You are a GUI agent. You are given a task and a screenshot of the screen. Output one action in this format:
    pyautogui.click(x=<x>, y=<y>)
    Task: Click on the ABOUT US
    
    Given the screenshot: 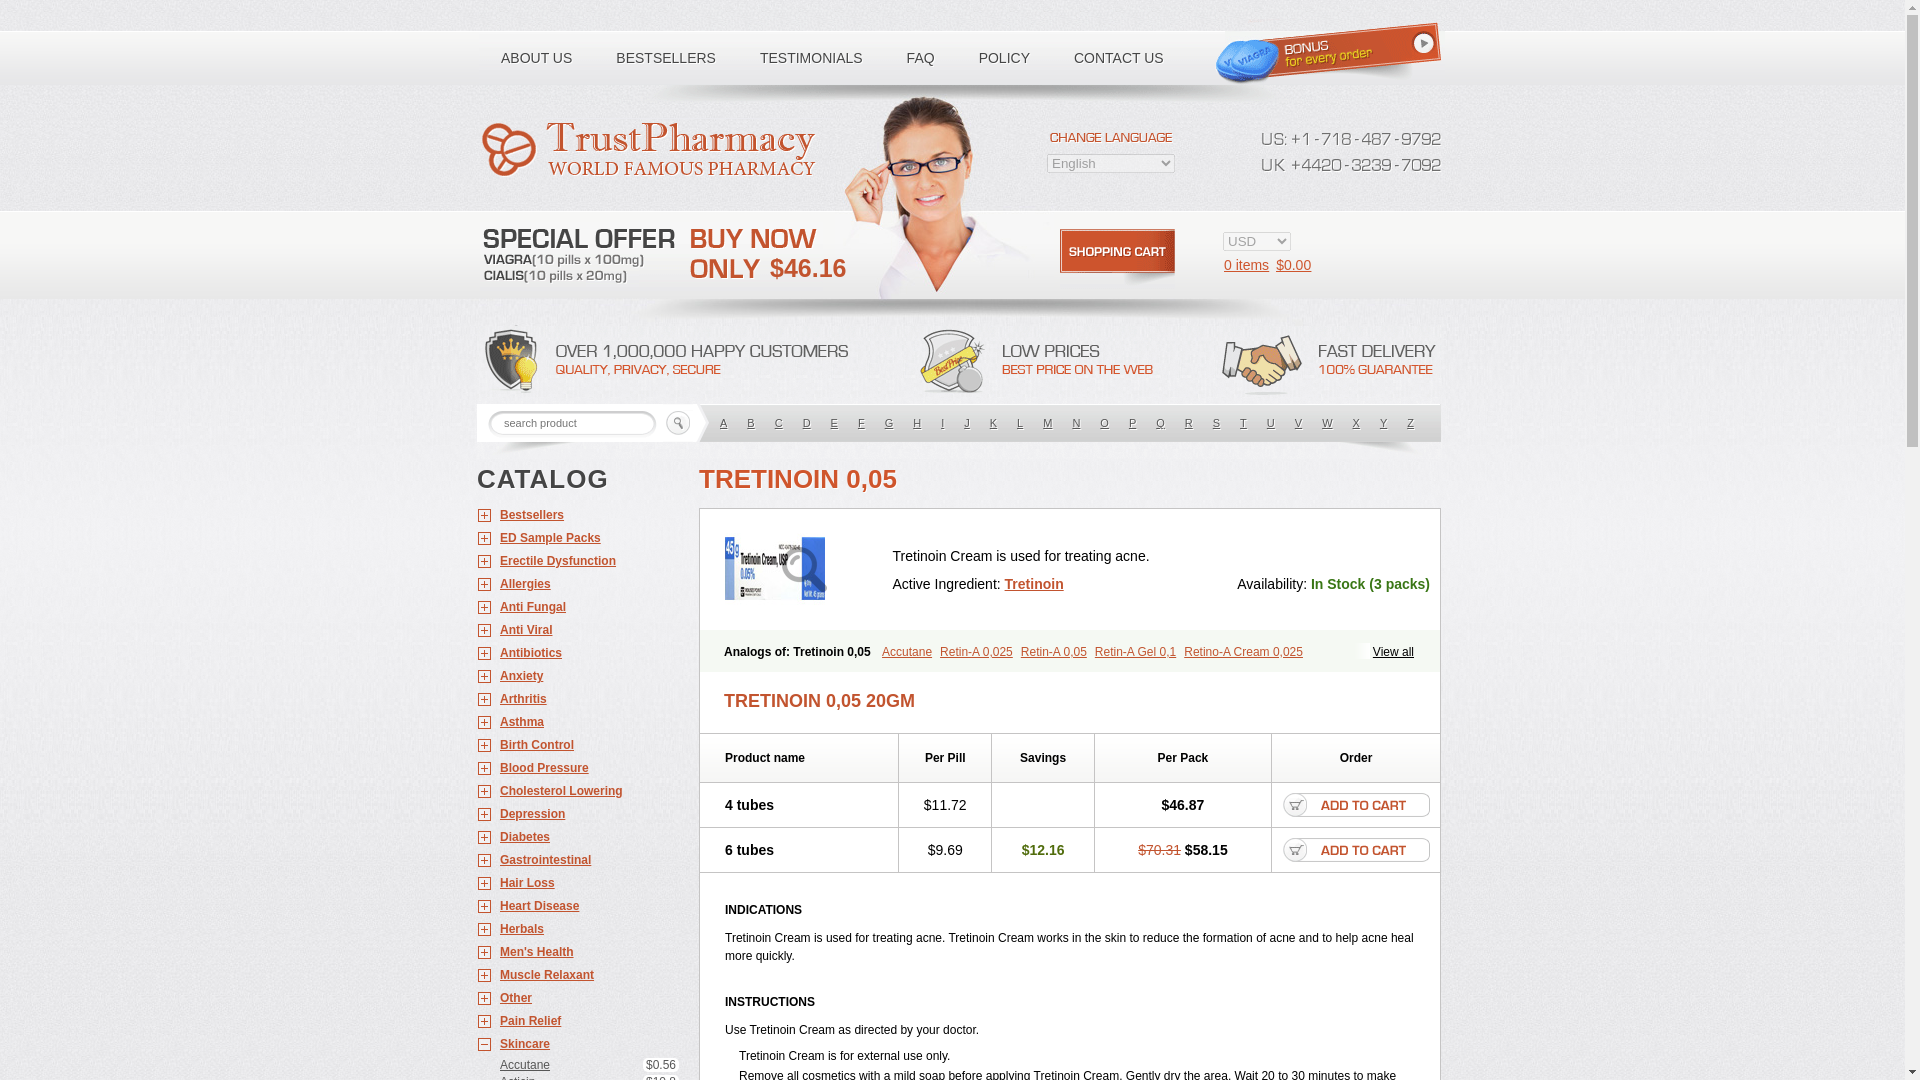 What is the action you would take?
    pyautogui.click(x=536, y=58)
    